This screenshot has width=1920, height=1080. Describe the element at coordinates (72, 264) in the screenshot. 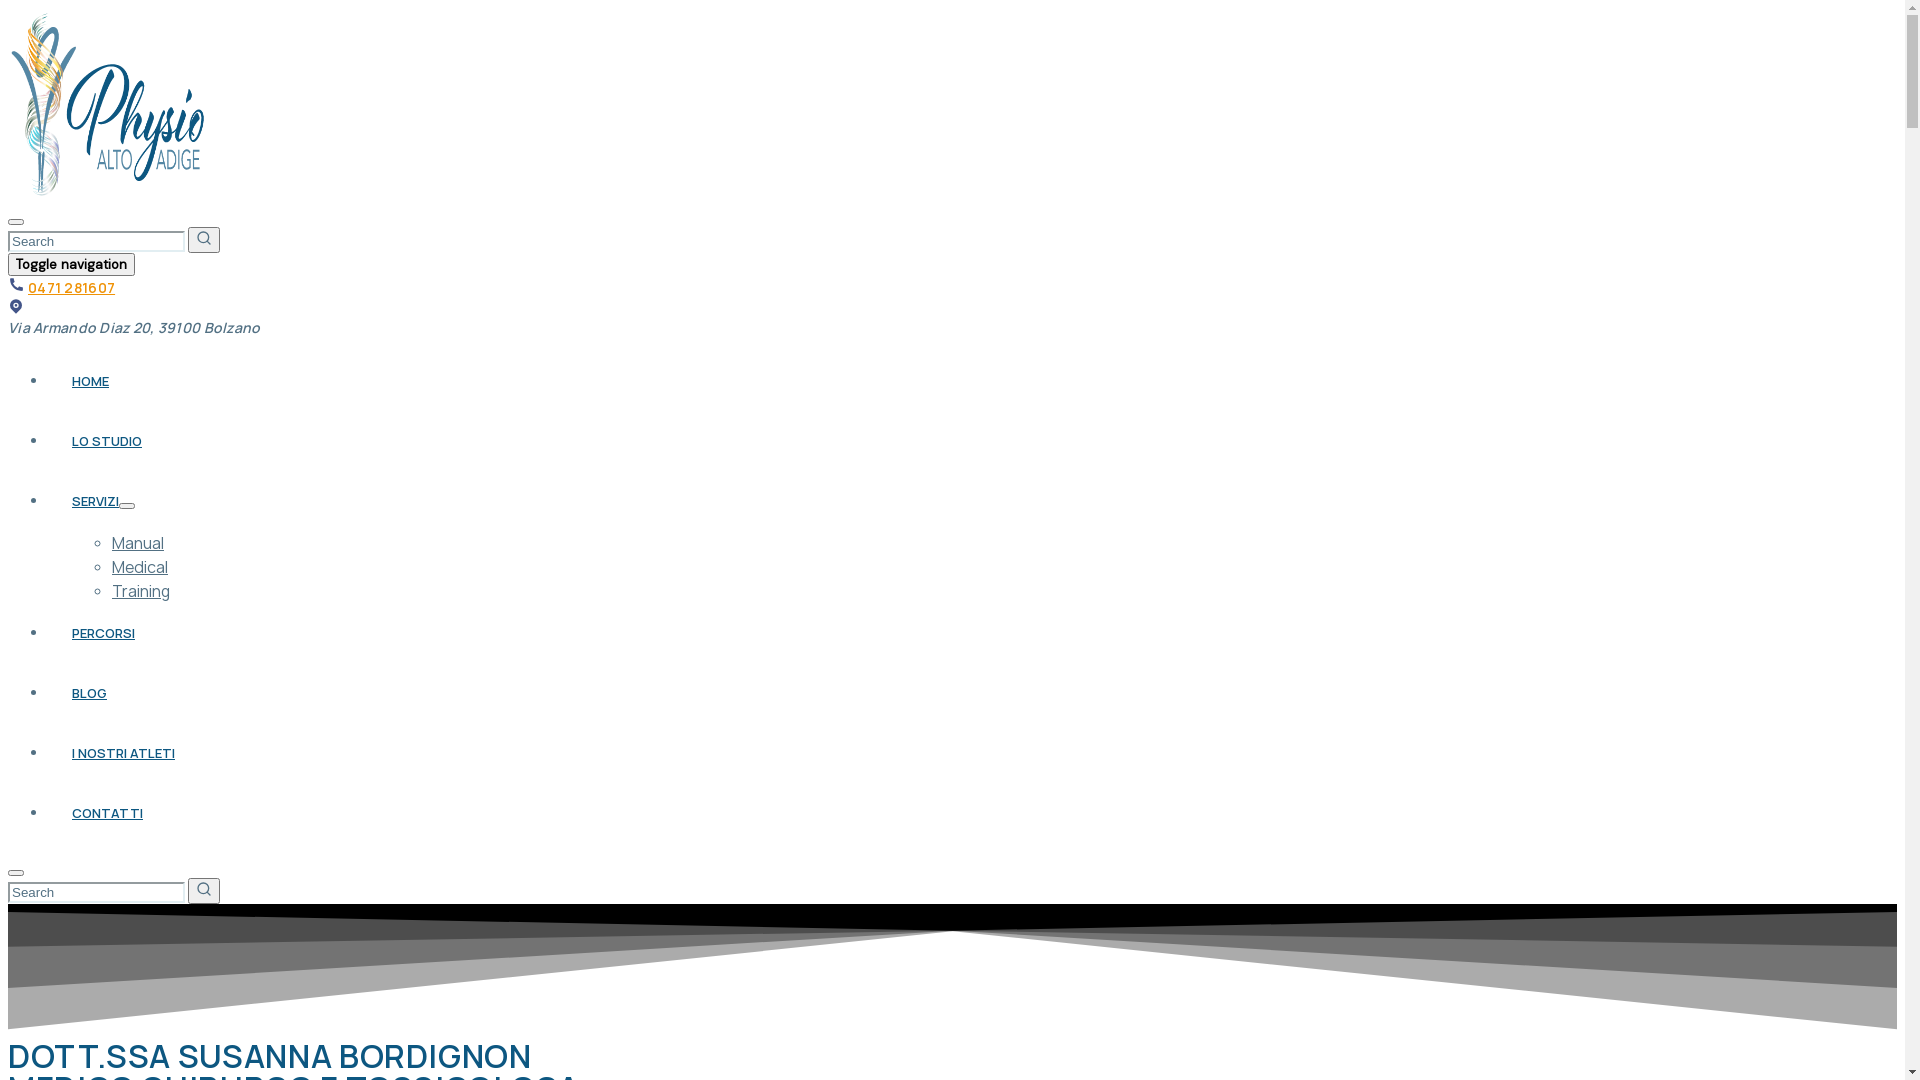

I see `Toggle navigation` at that location.